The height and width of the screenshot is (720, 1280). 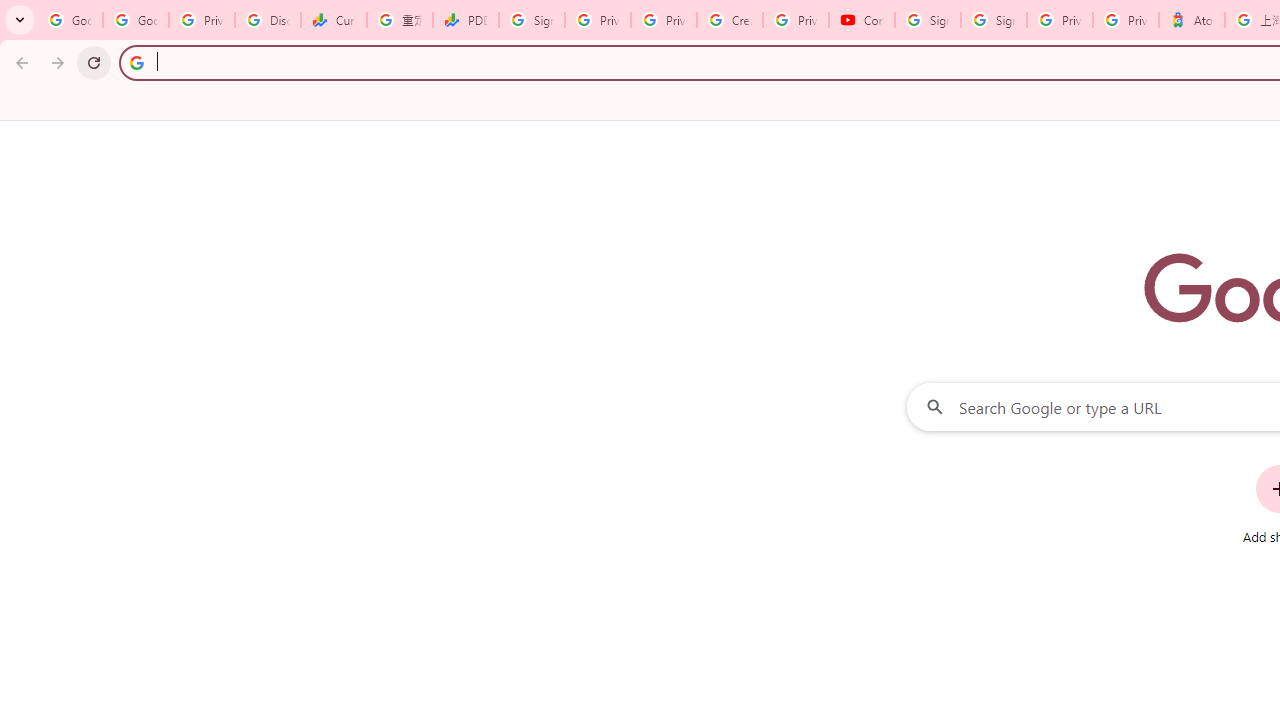 I want to click on Privacy Checkup, so click(x=664, y=20).